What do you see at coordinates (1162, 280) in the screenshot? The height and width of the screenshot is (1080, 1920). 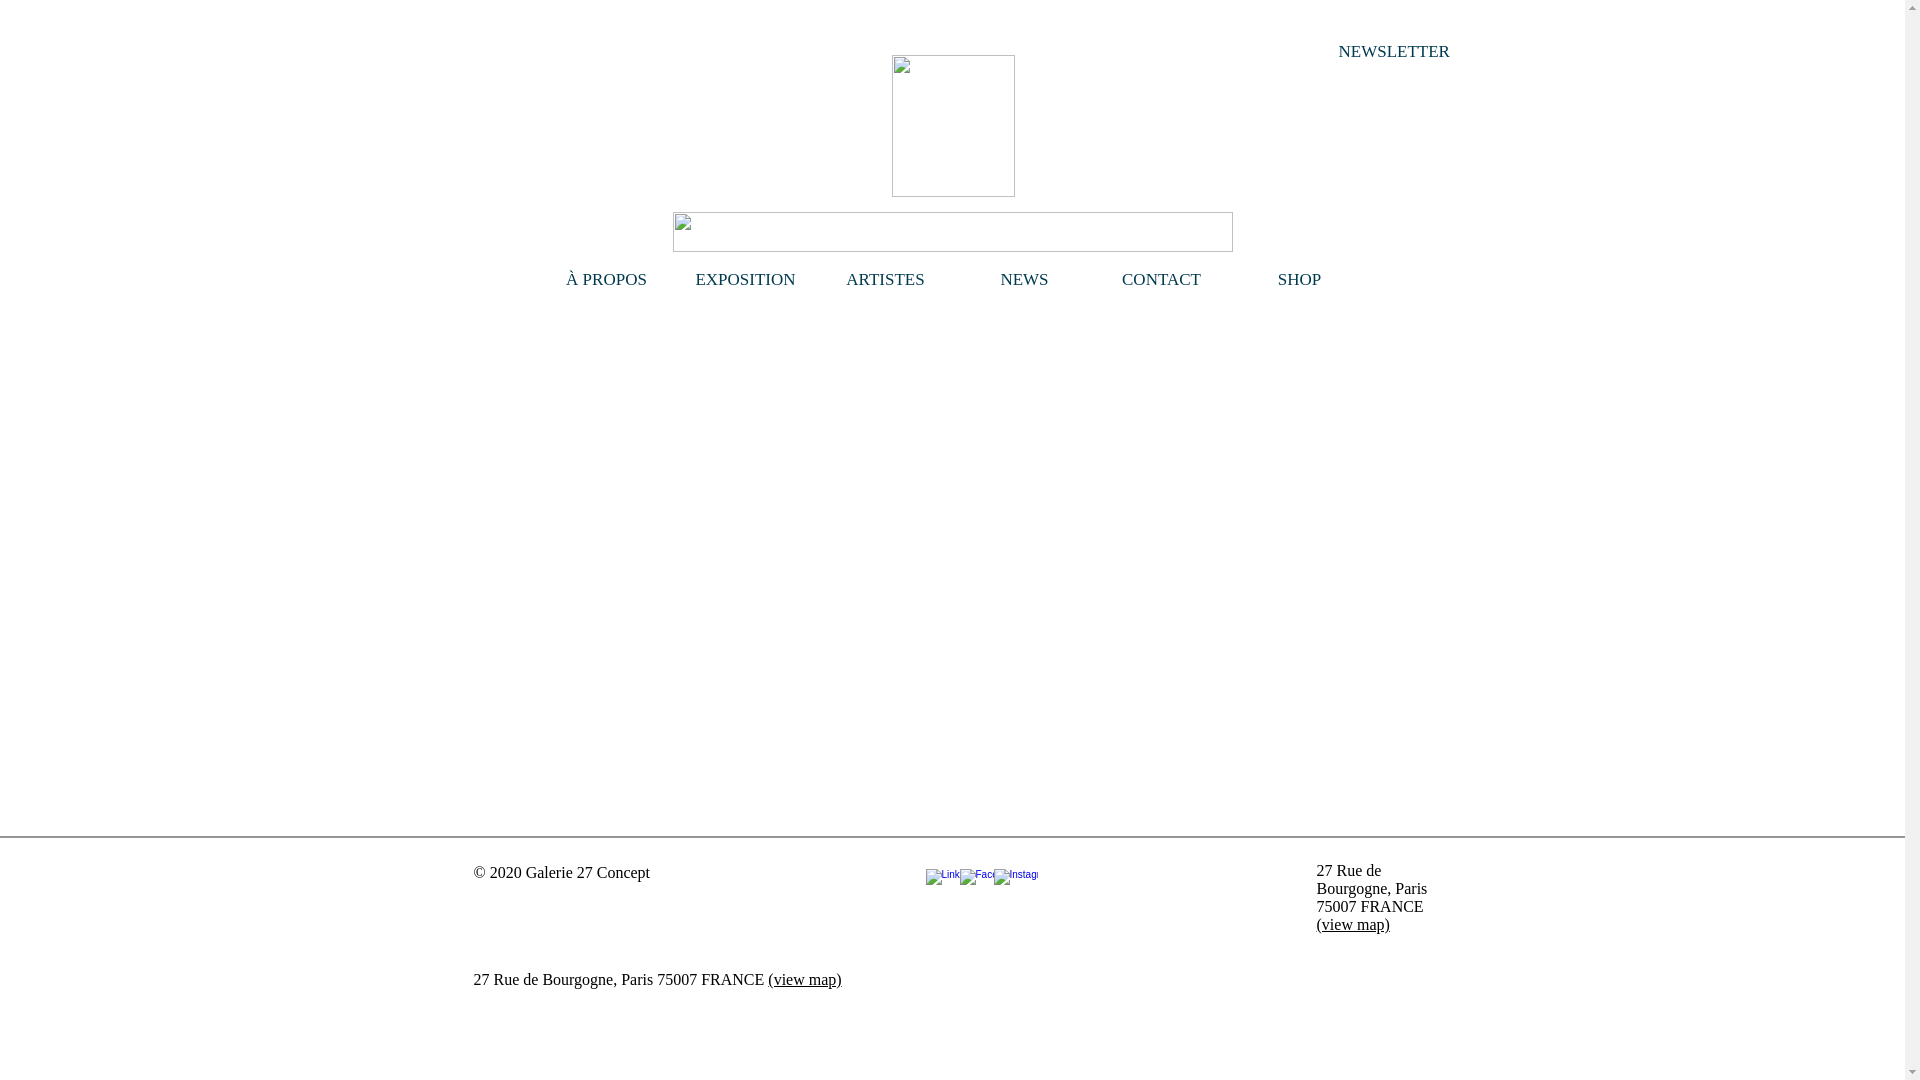 I see `CONTACT` at bounding box center [1162, 280].